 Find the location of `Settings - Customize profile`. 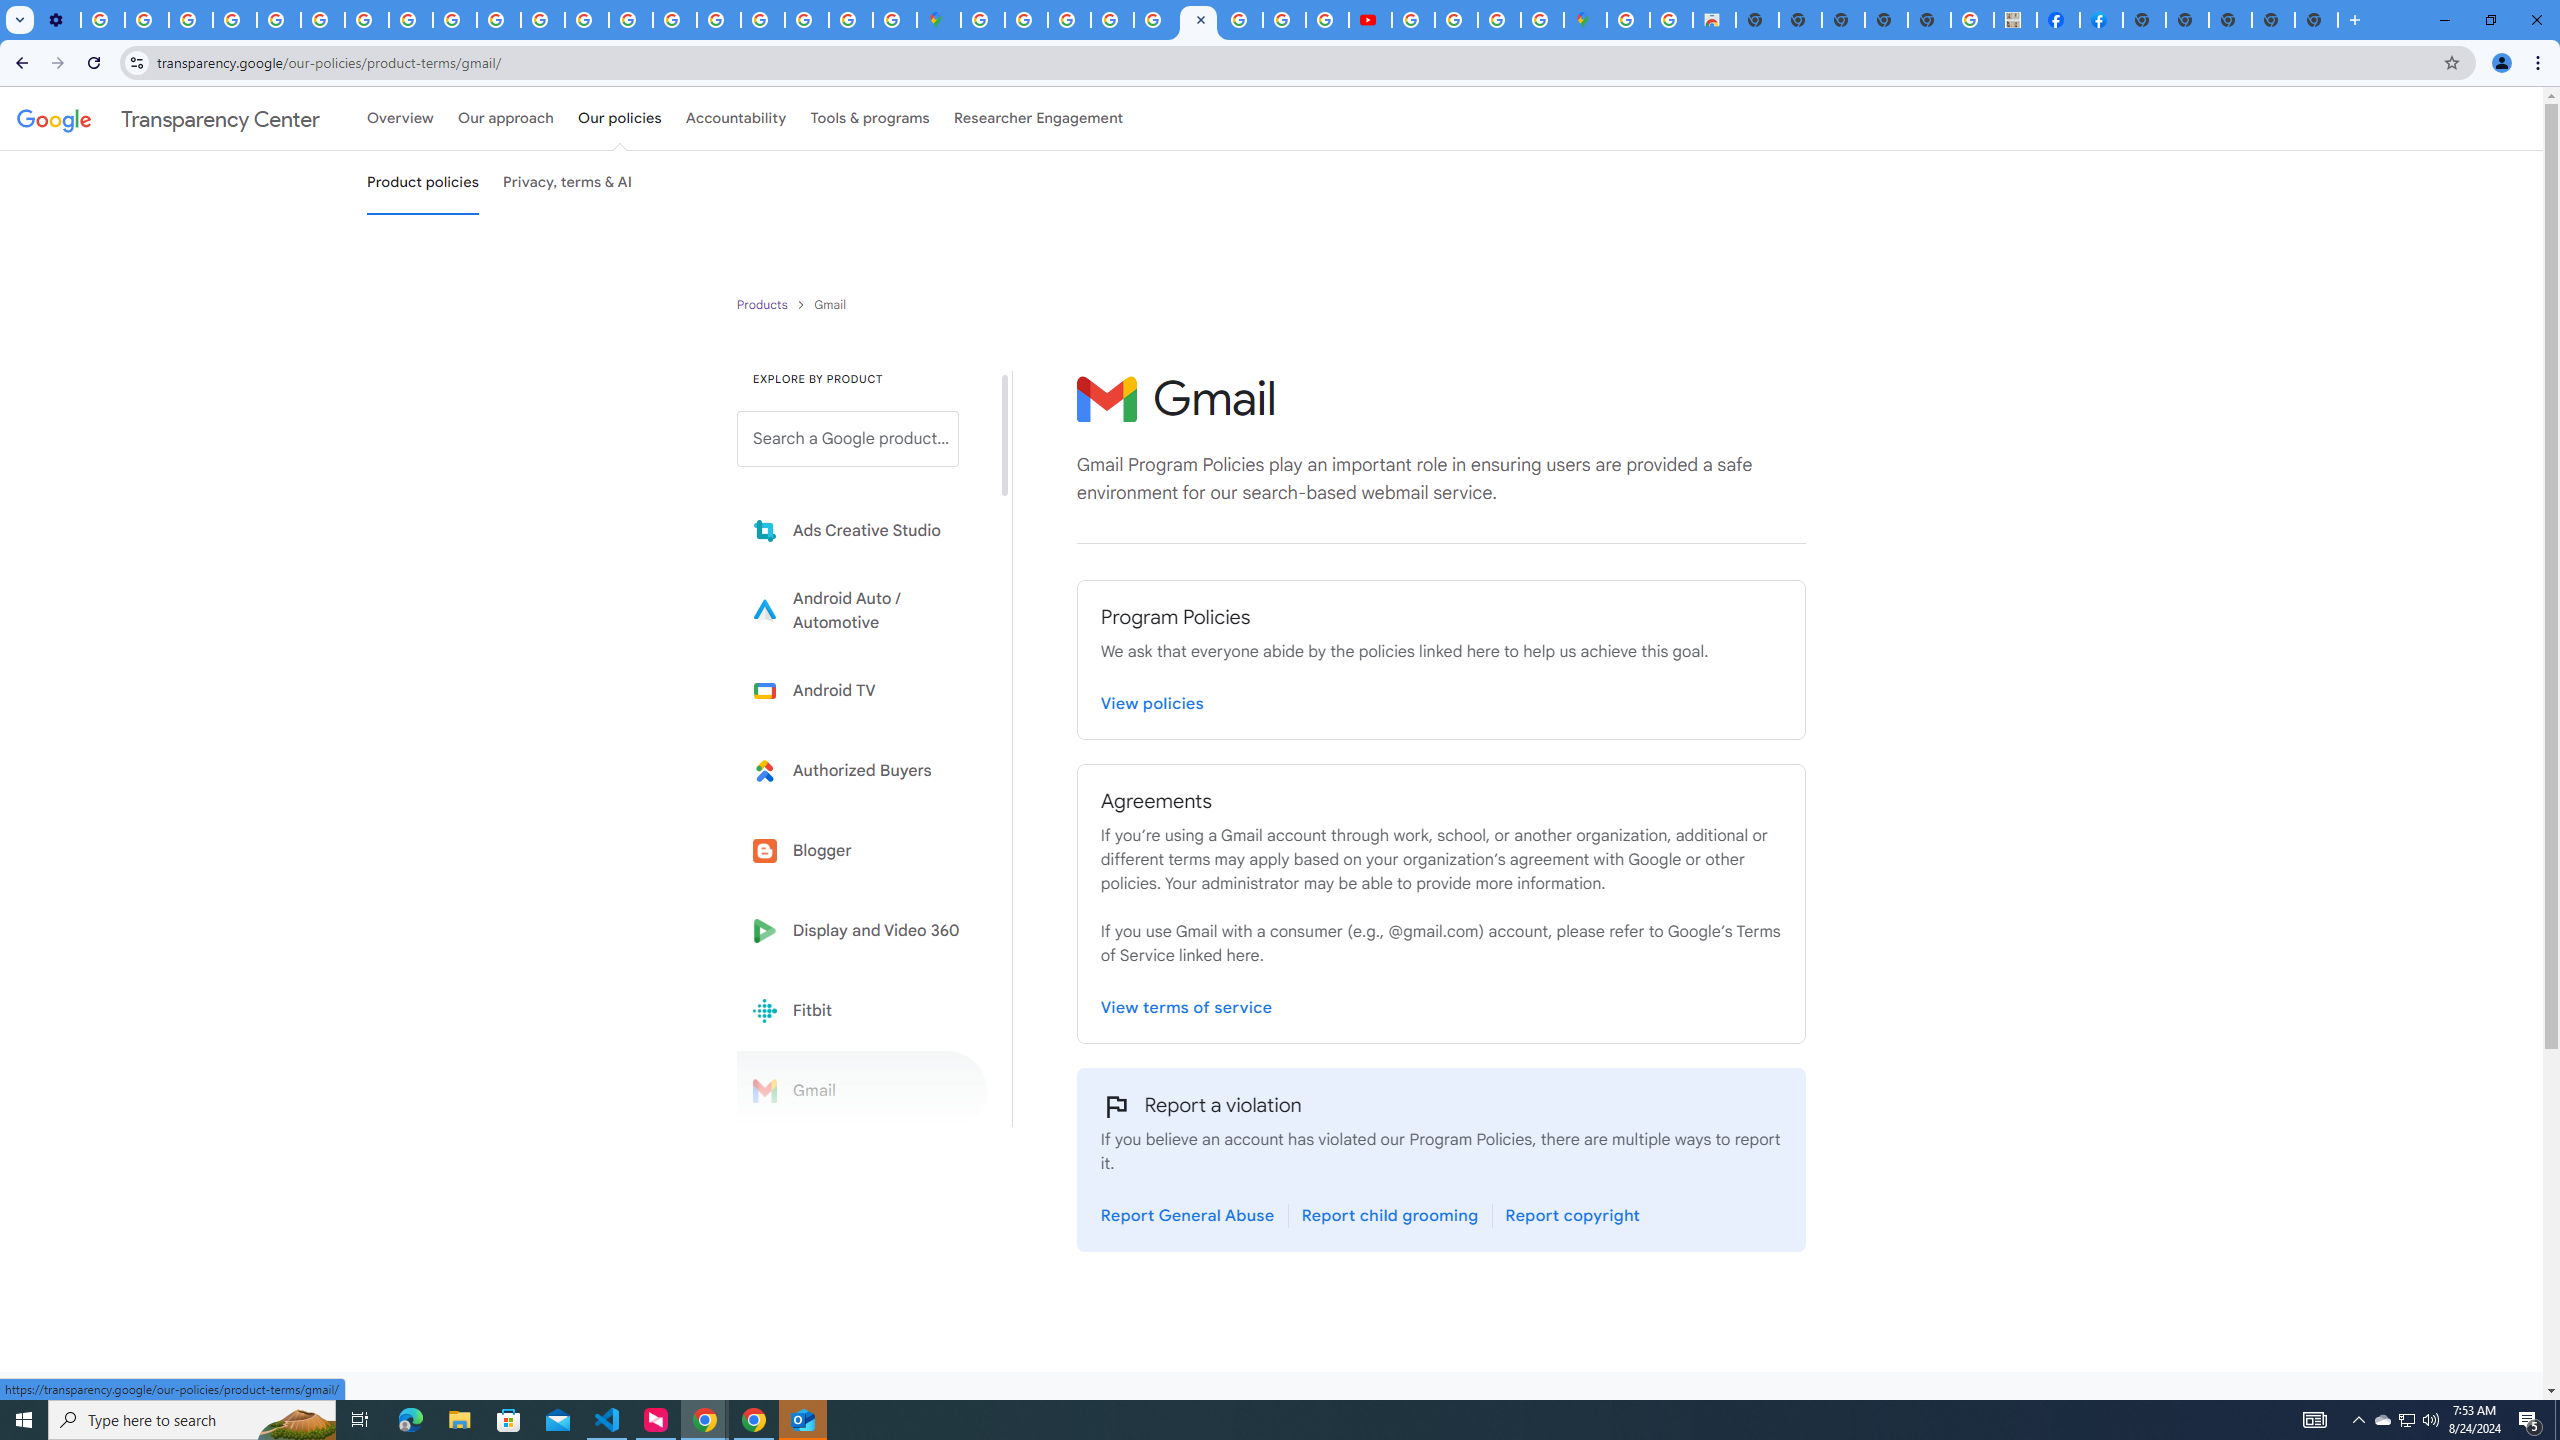

Settings - Customize profile is located at coordinates (58, 20).